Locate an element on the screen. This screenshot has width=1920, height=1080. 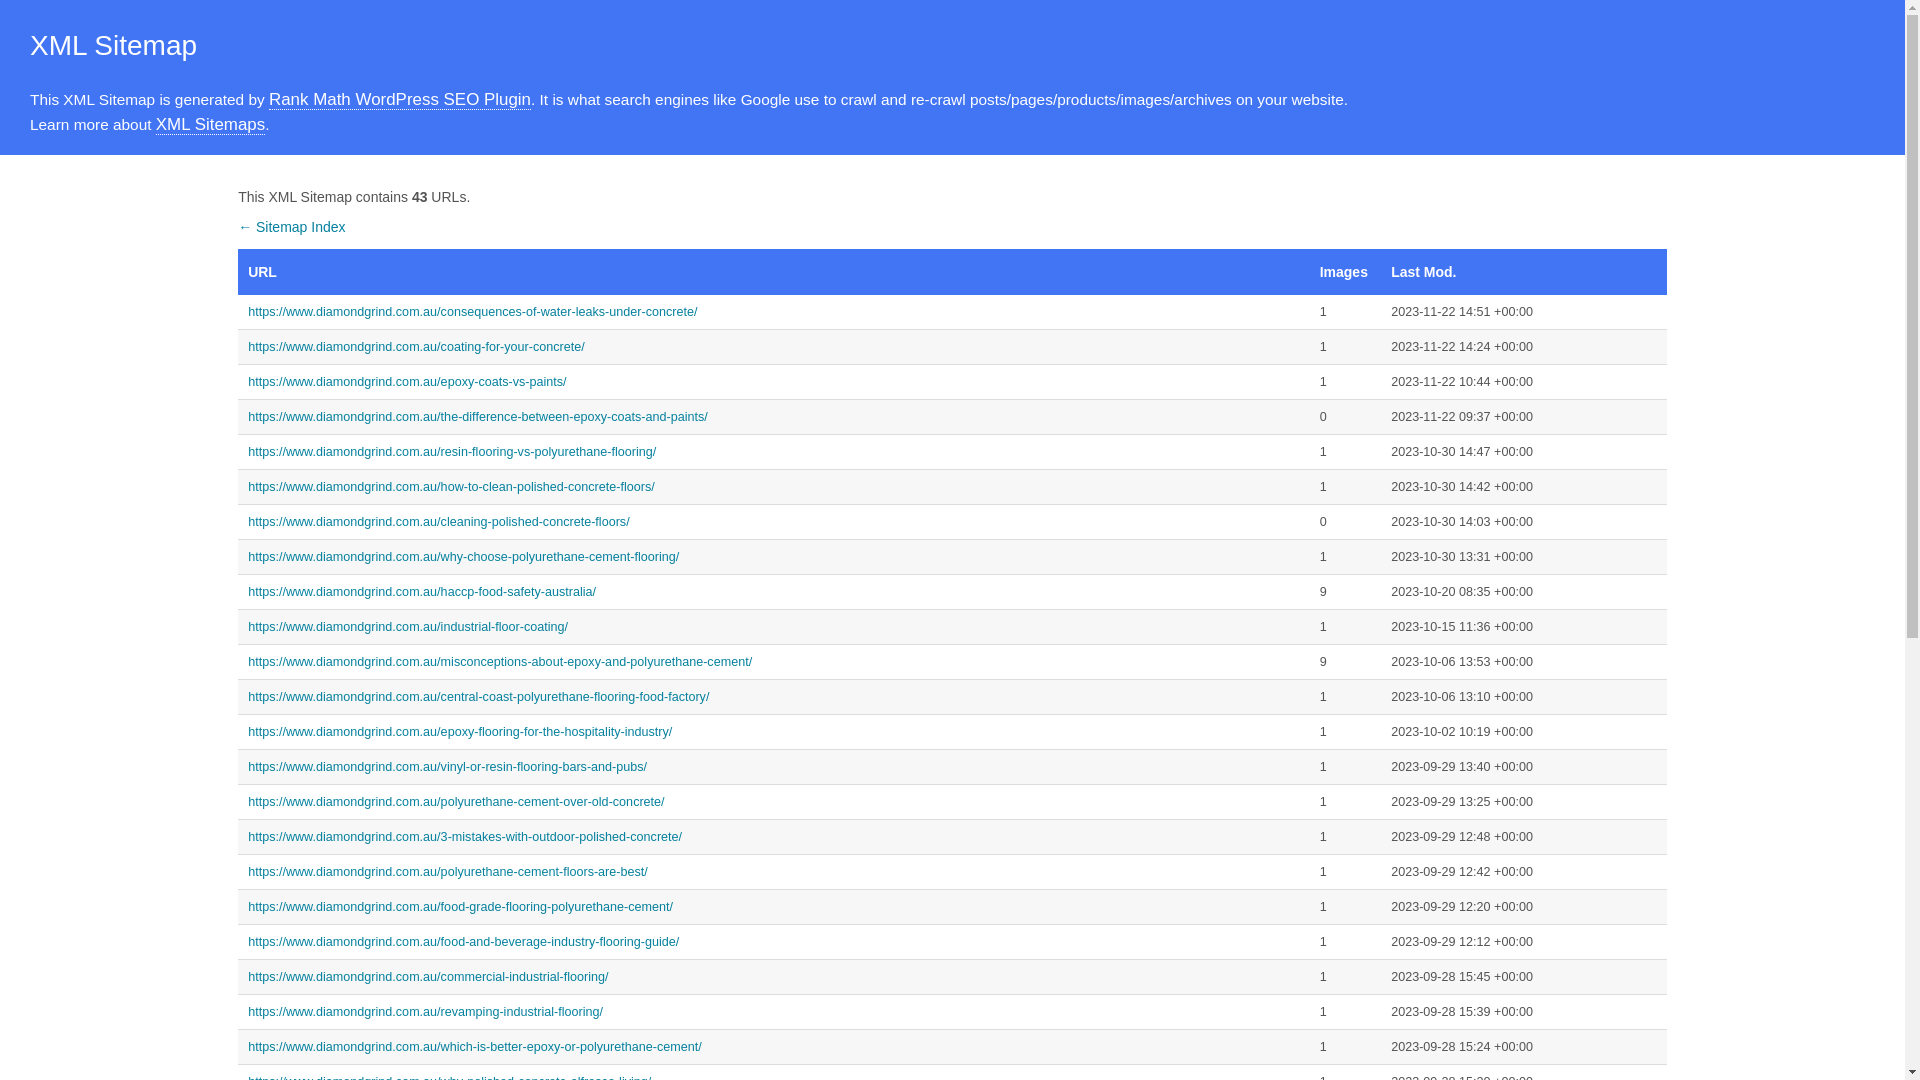
https://www.diamondgrind.com.au/industrial-floor-coating/ is located at coordinates (774, 627).